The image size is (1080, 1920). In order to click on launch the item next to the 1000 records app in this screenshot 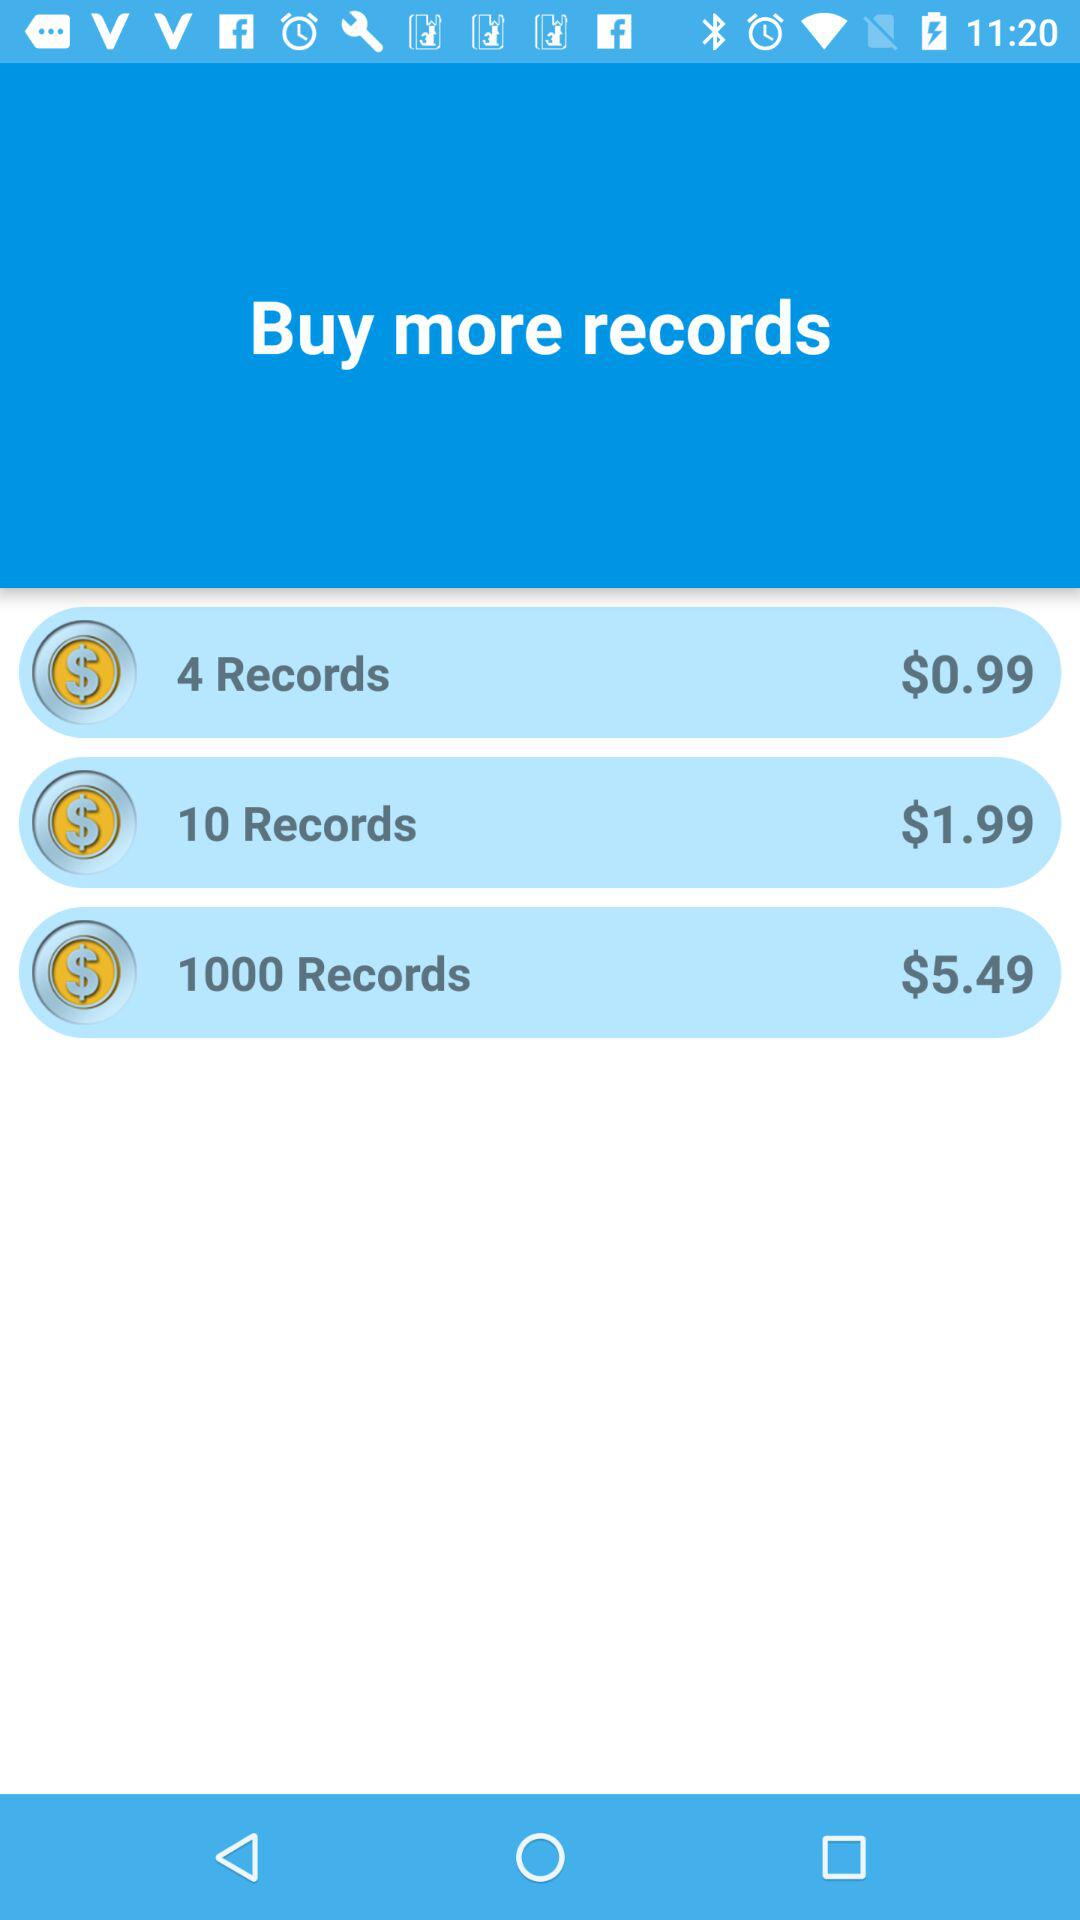, I will do `click(967, 972)`.